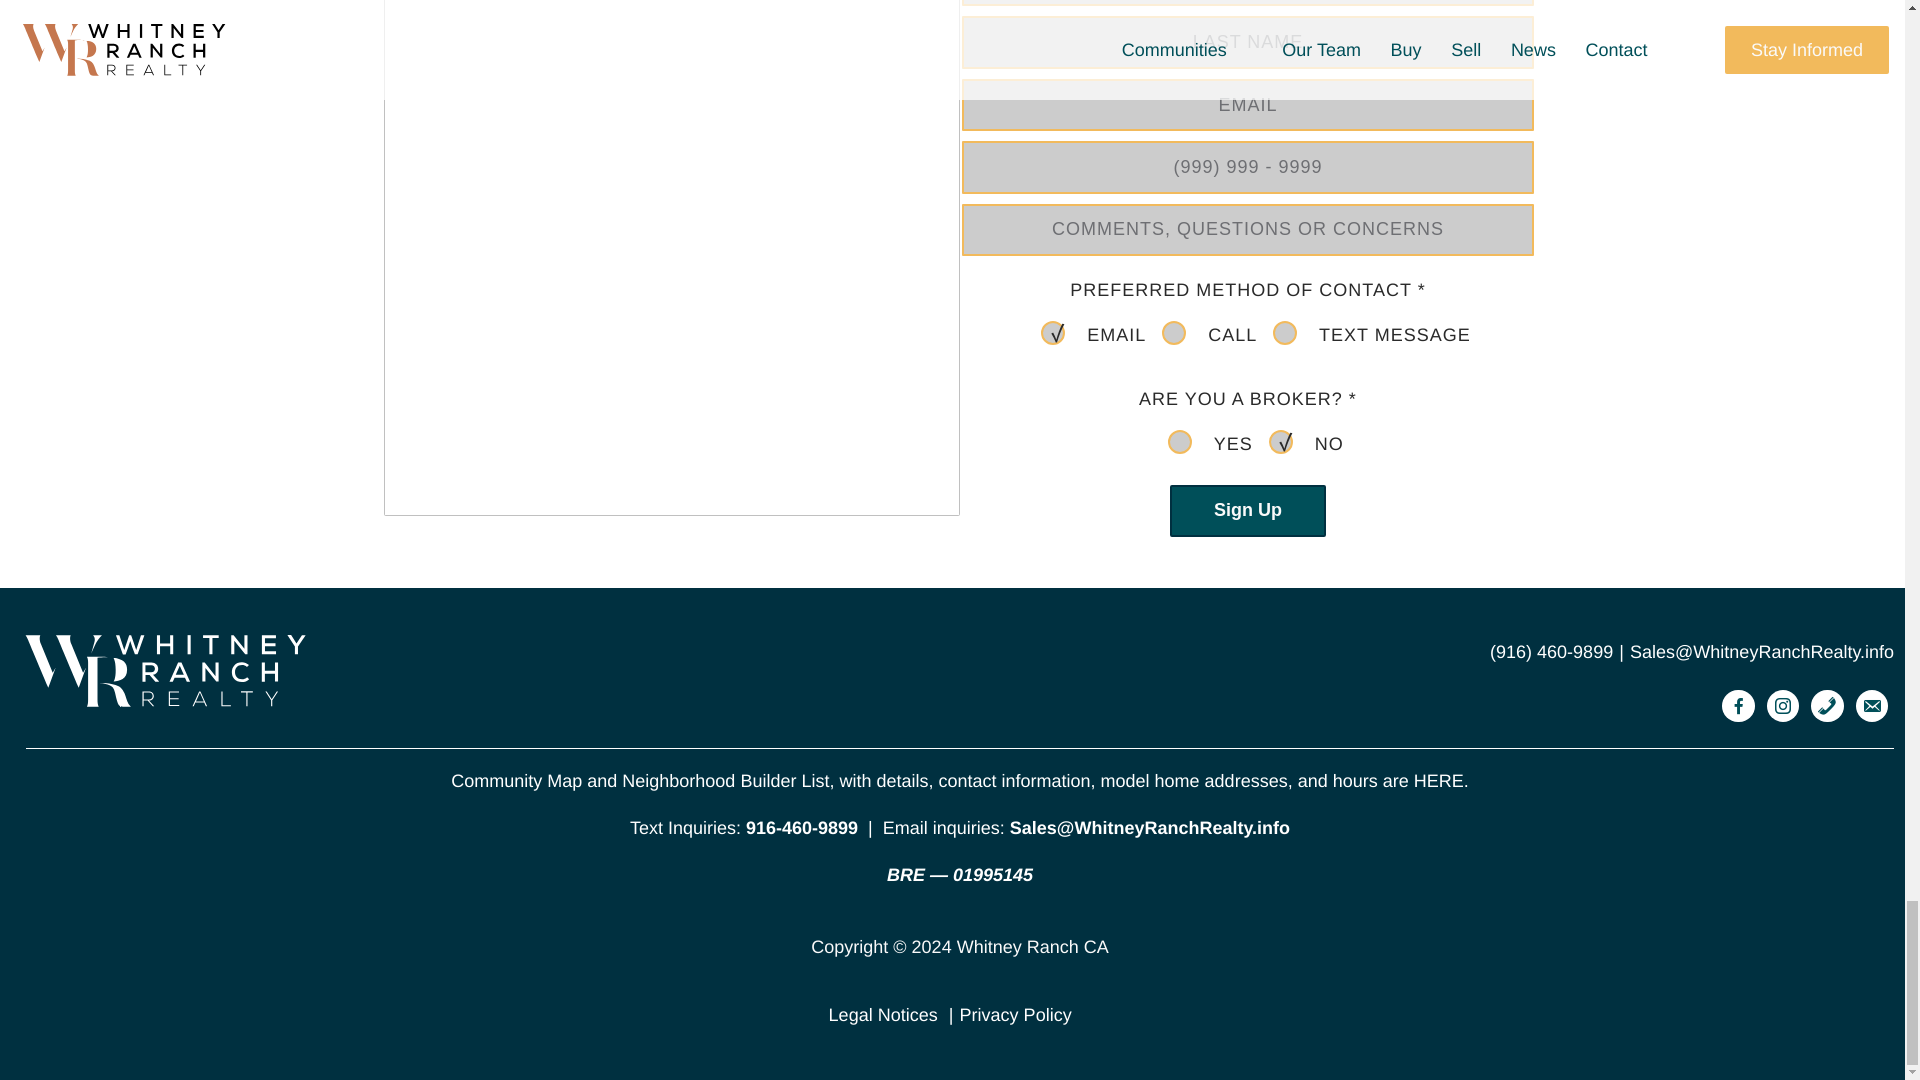 The width and height of the screenshot is (1920, 1080). I want to click on Email Me, so click(1052, 332).